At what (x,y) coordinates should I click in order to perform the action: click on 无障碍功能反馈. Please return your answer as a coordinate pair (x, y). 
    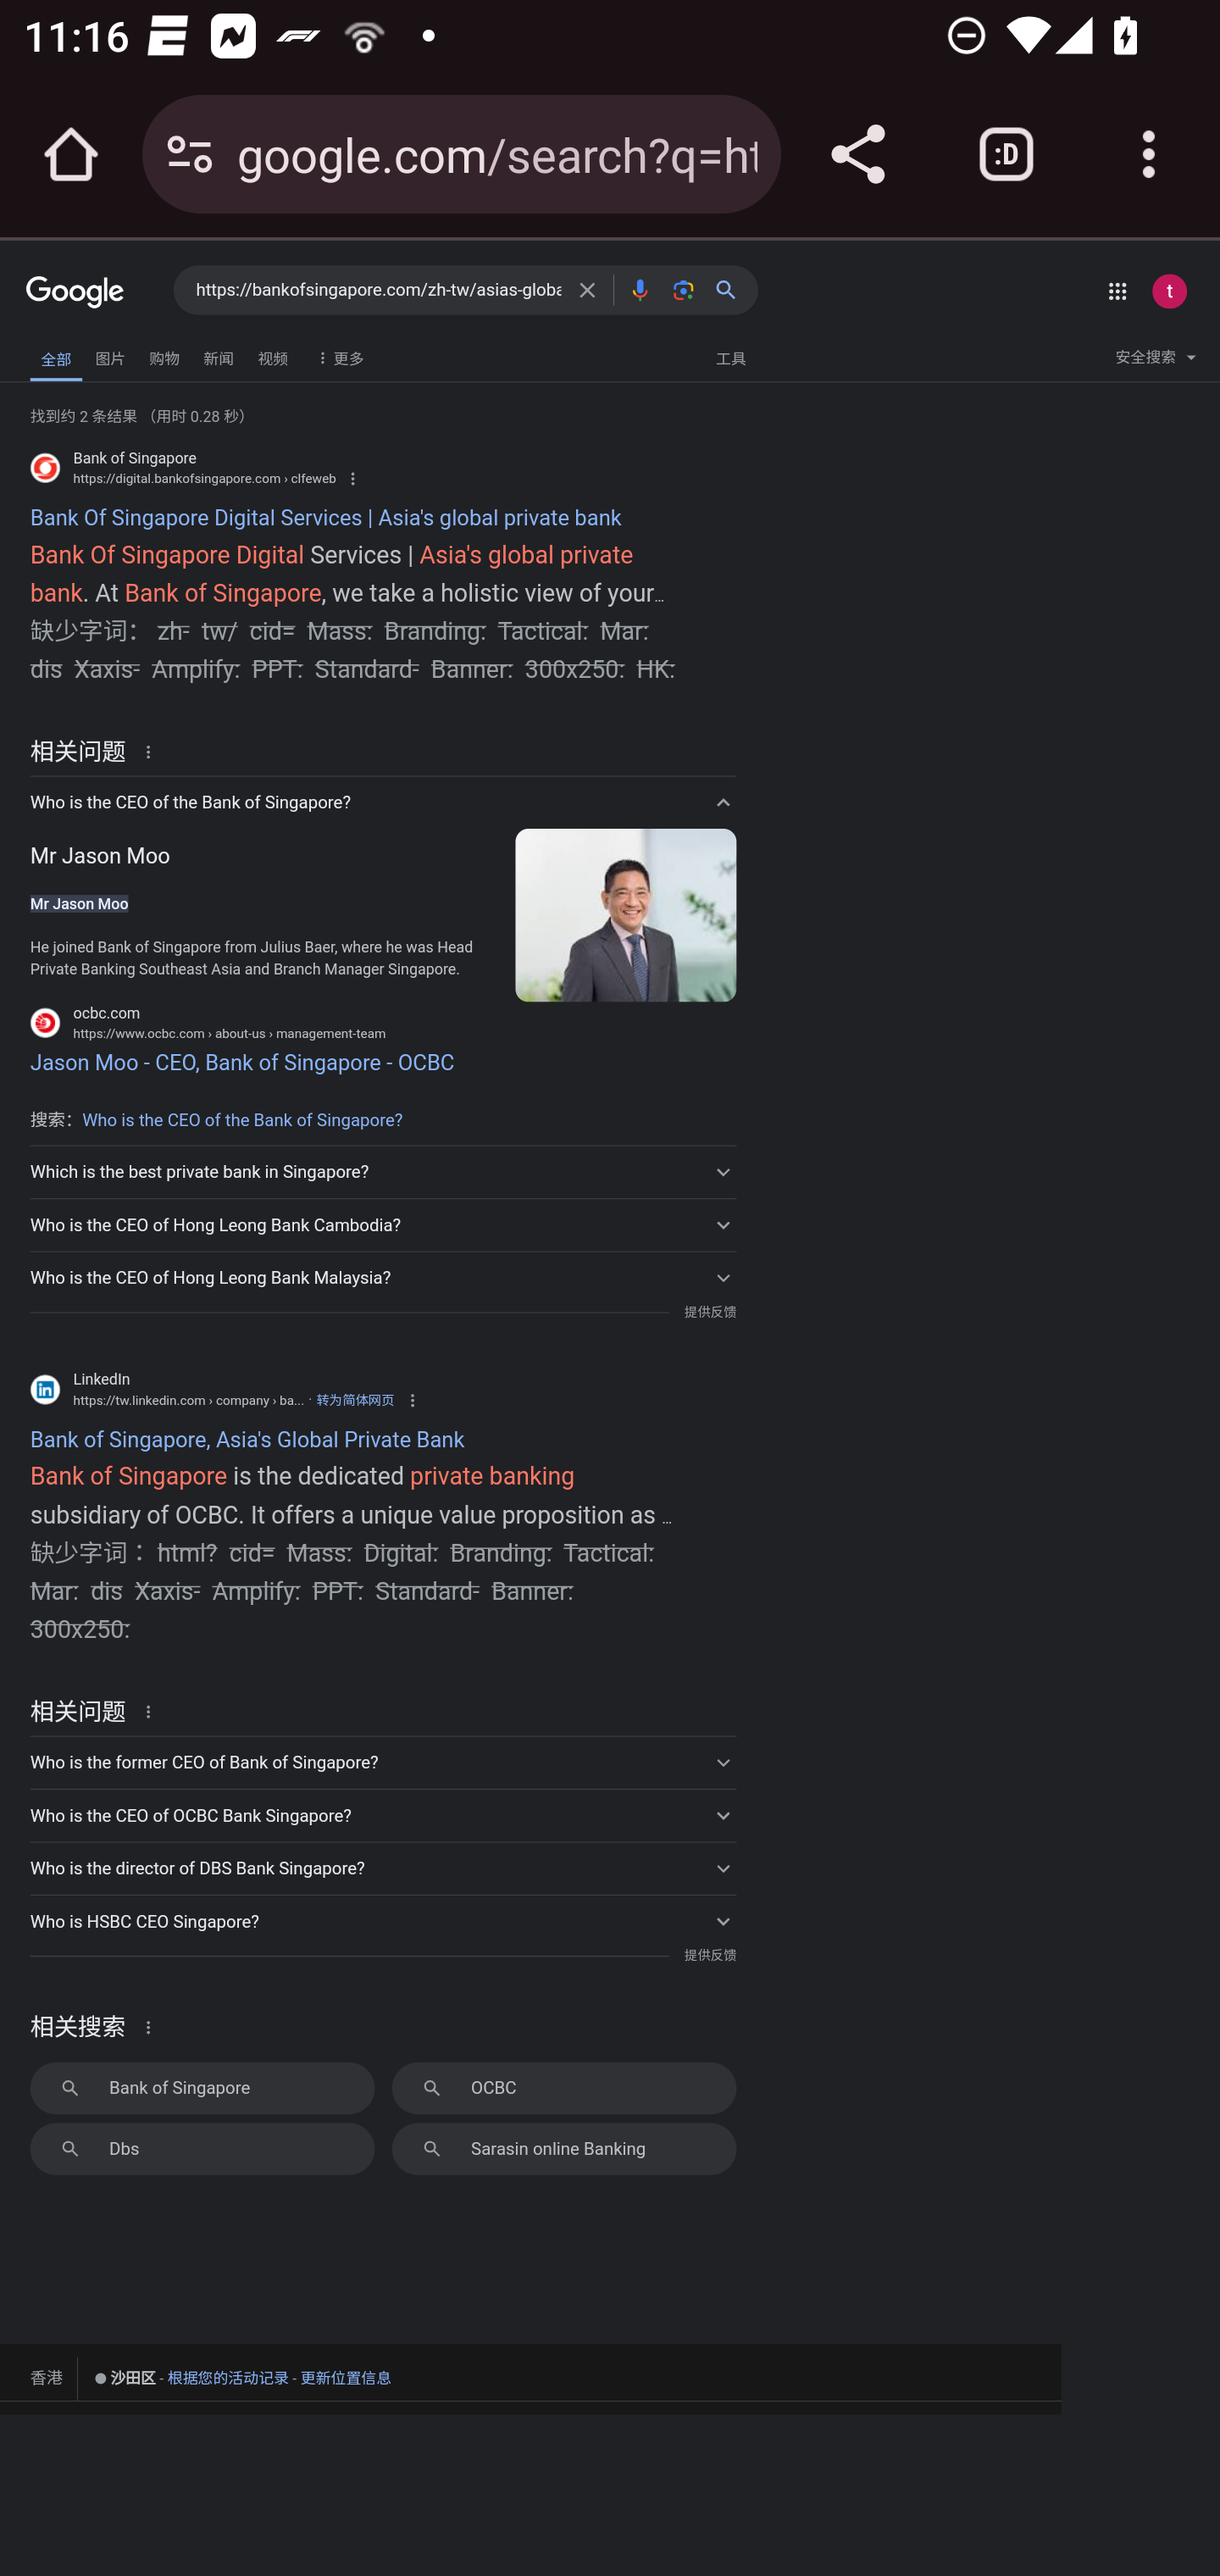
    Looking at the image, I should click on (70, 350).